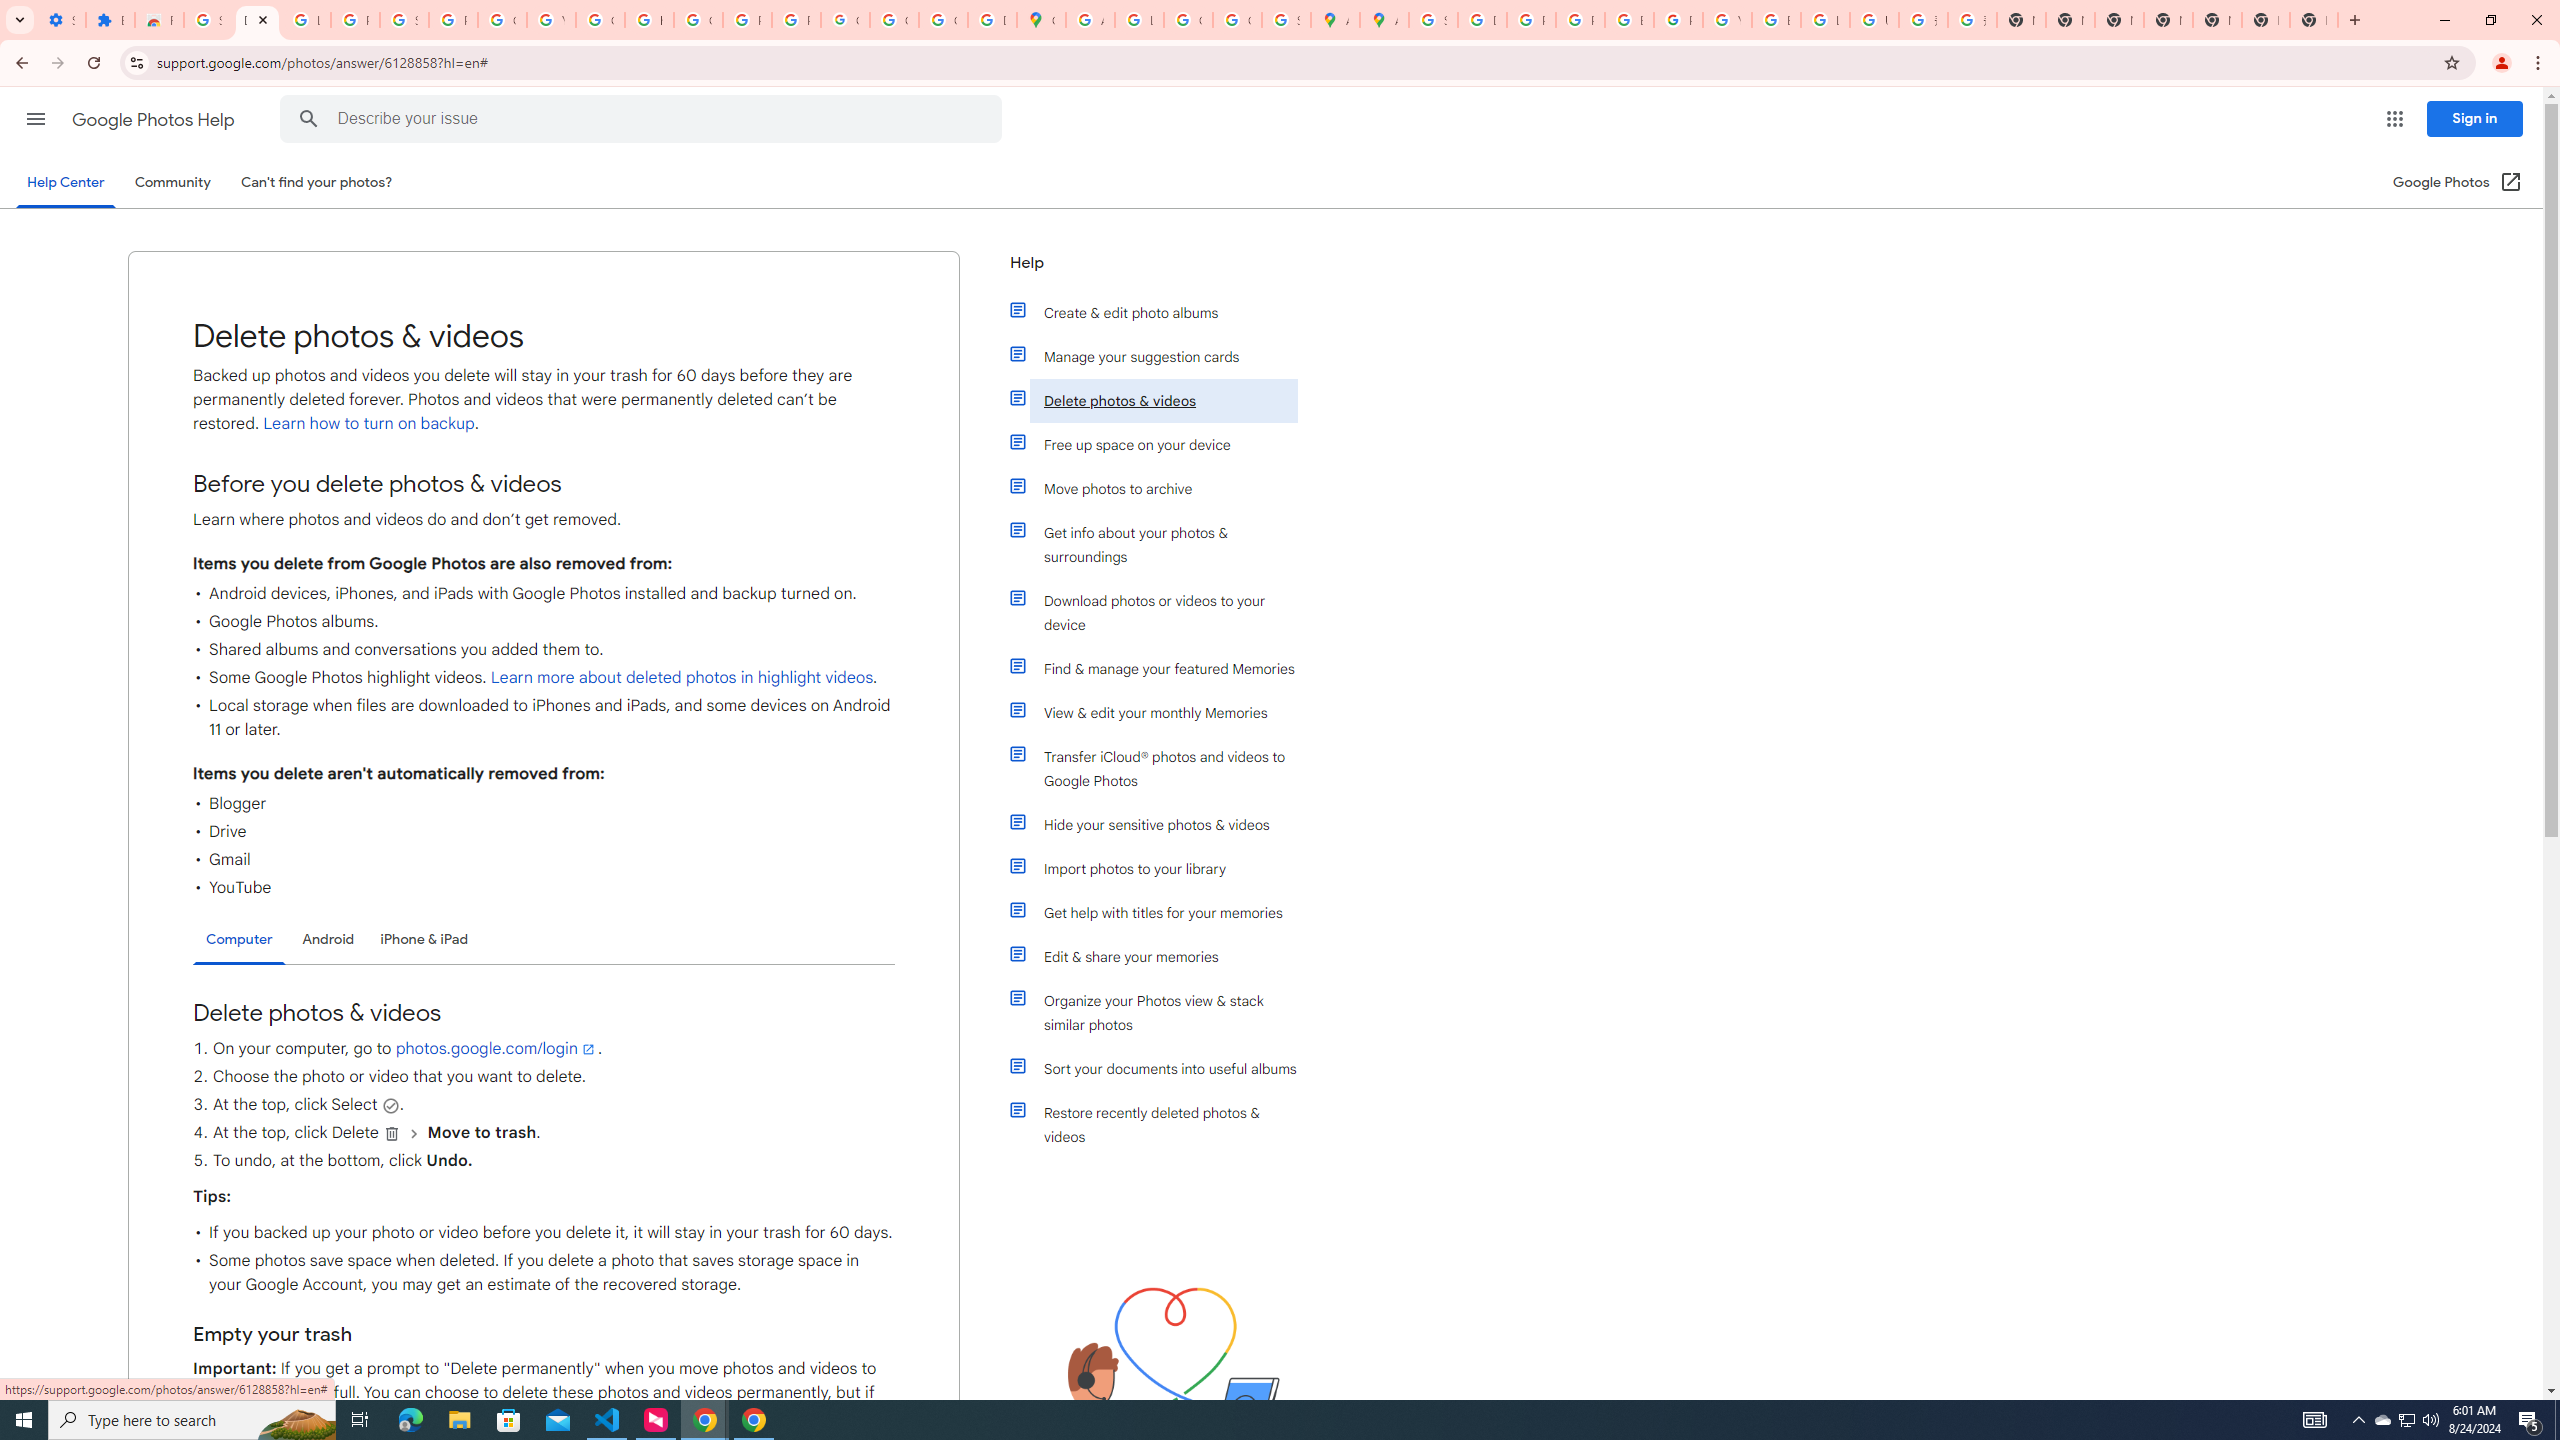 This screenshot has height=1440, width=2560. What do you see at coordinates (1163, 356) in the screenshot?
I see `Manage your suggestion cards` at bounding box center [1163, 356].